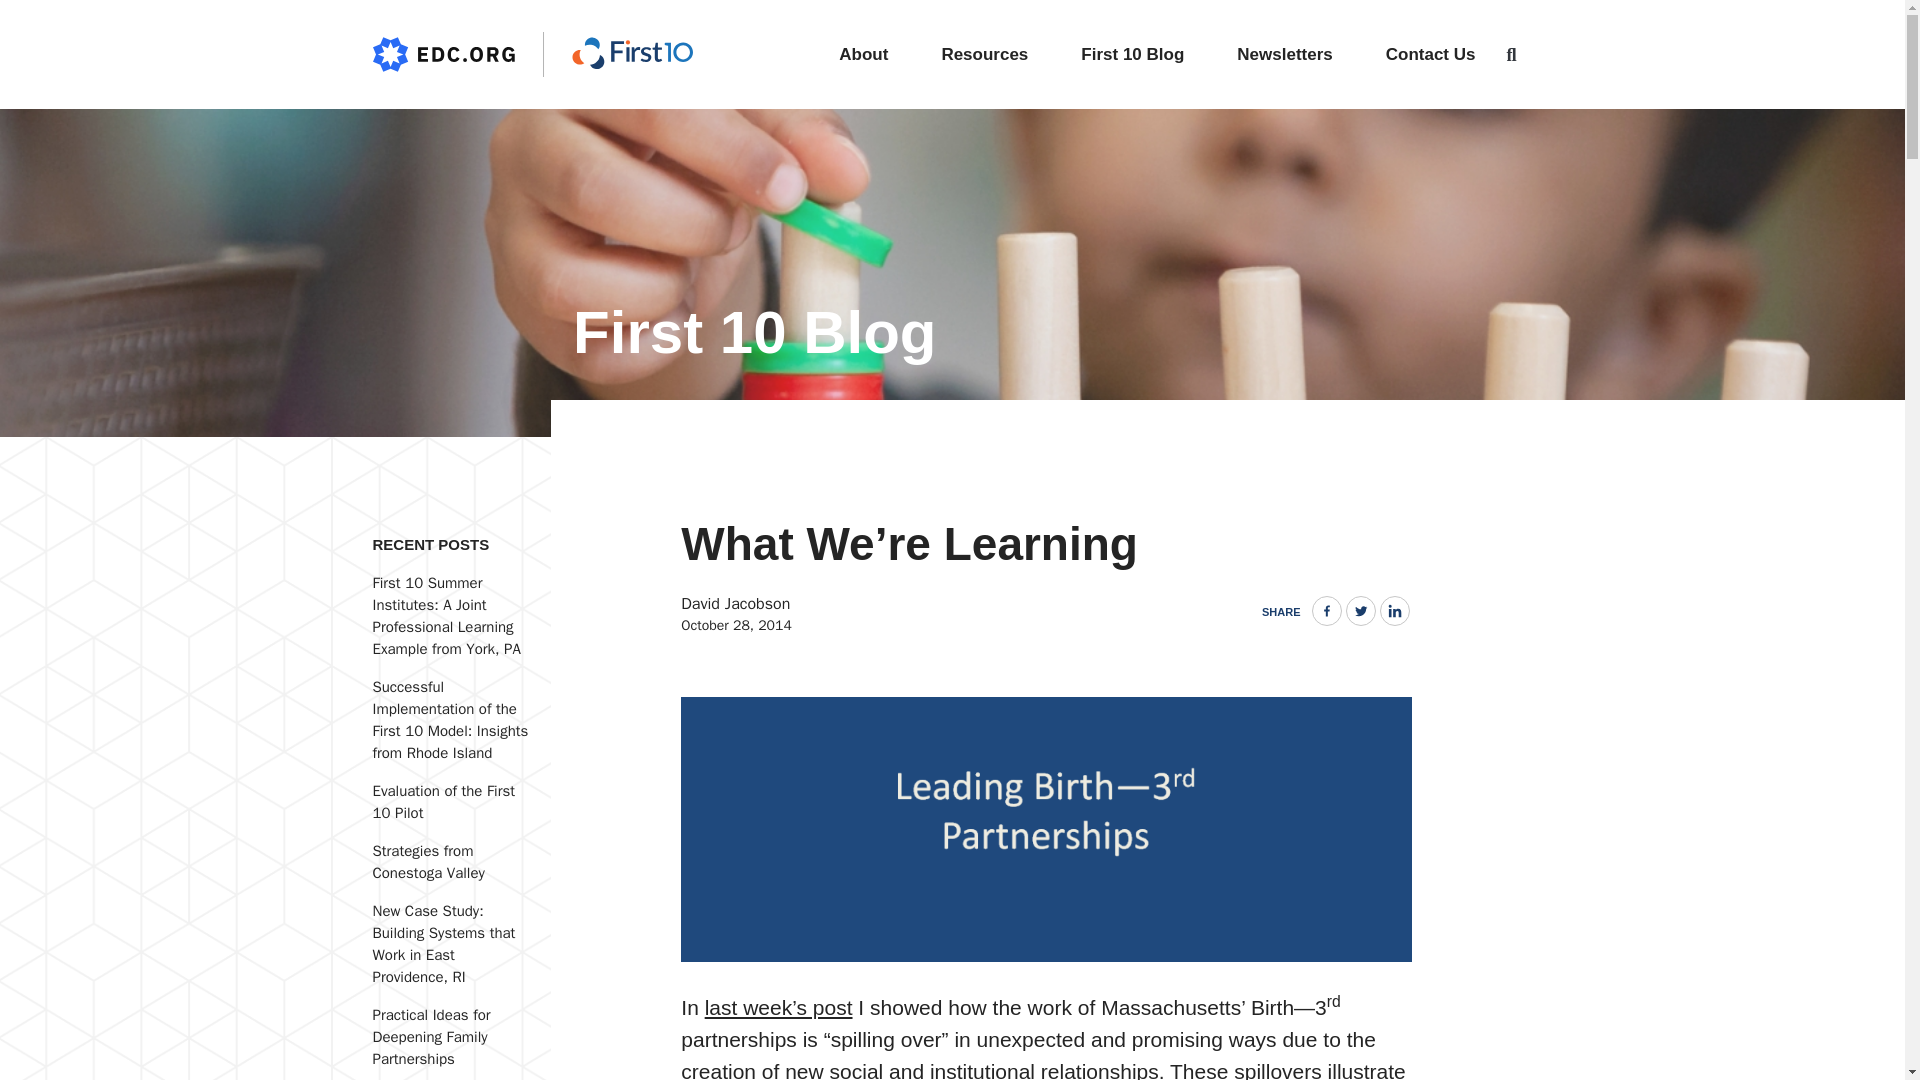 The width and height of the screenshot is (1920, 1080). Describe the element at coordinates (1326, 611) in the screenshot. I see `Facebook` at that location.